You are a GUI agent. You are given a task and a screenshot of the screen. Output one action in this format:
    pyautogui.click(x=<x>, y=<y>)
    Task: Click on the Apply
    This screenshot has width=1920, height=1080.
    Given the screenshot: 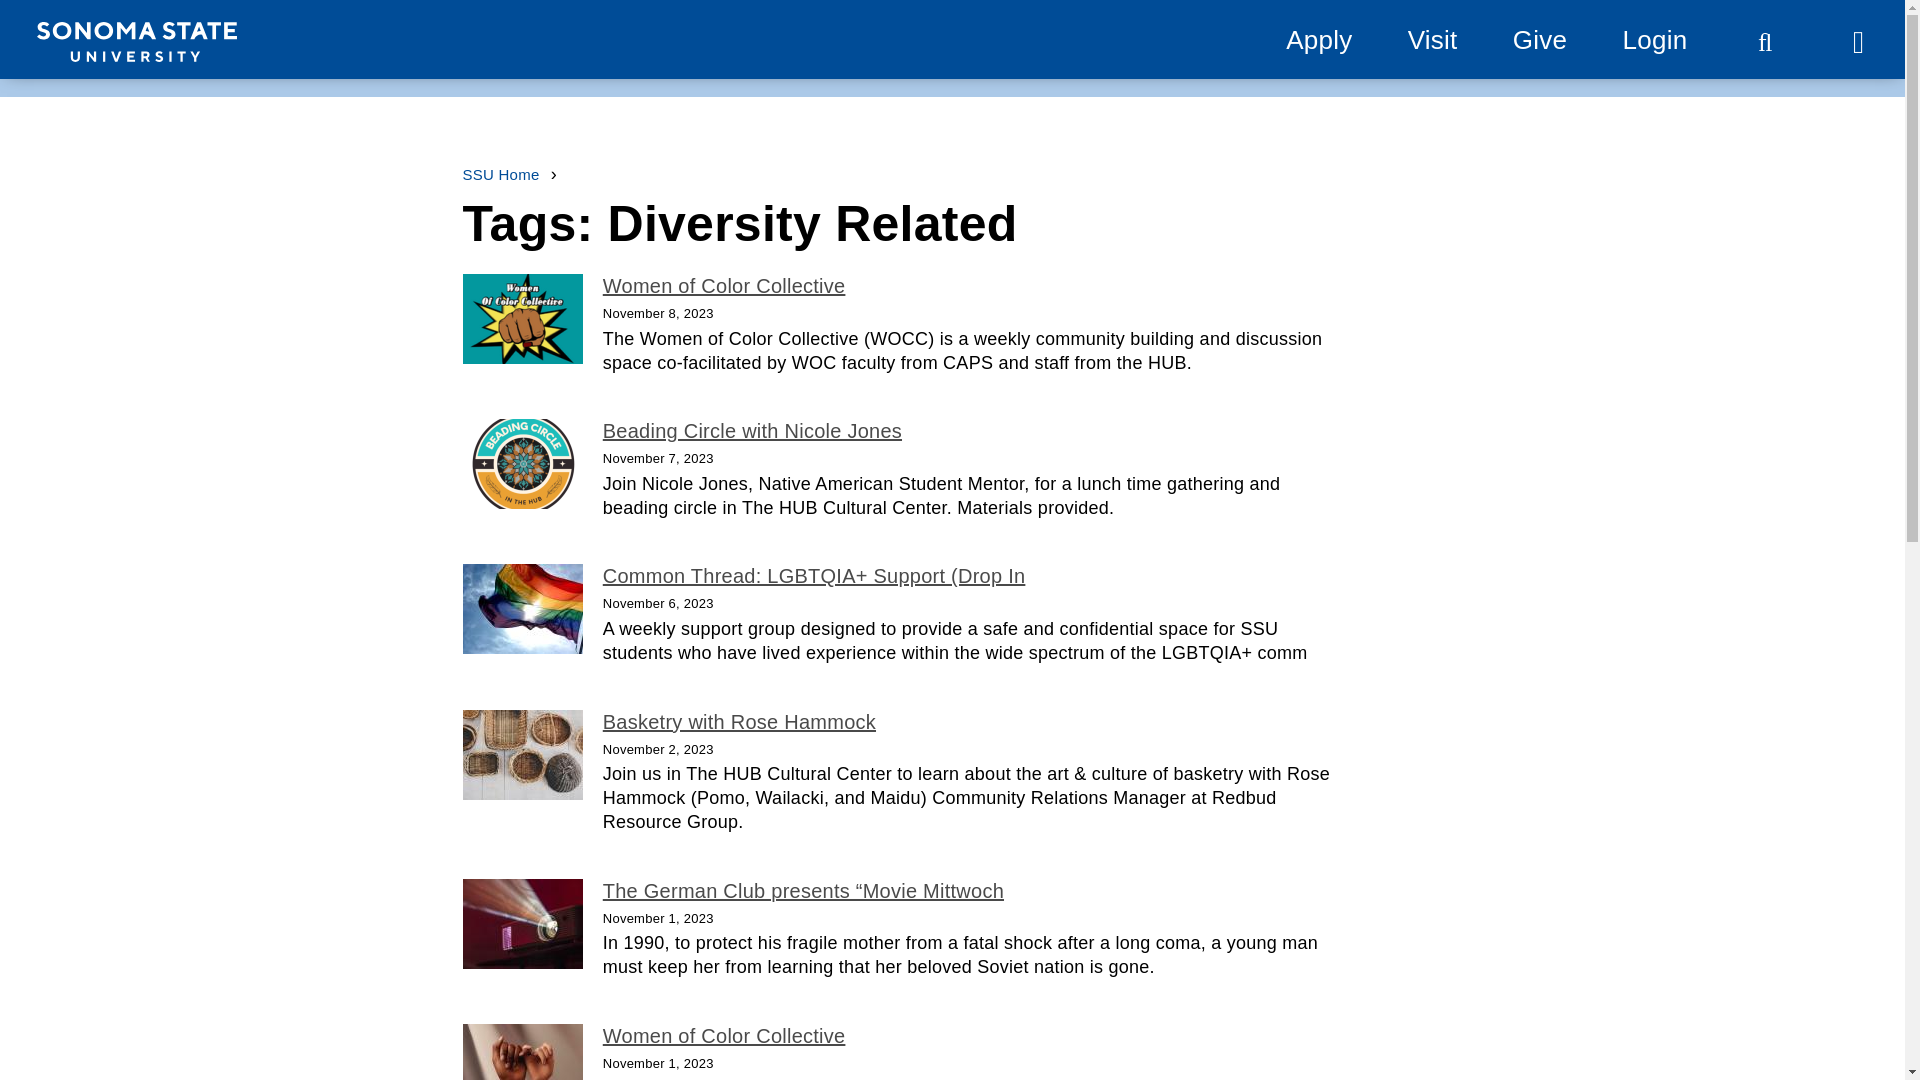 What is the action you would take?
    pyautogui.click(x=1318, y=40)
    